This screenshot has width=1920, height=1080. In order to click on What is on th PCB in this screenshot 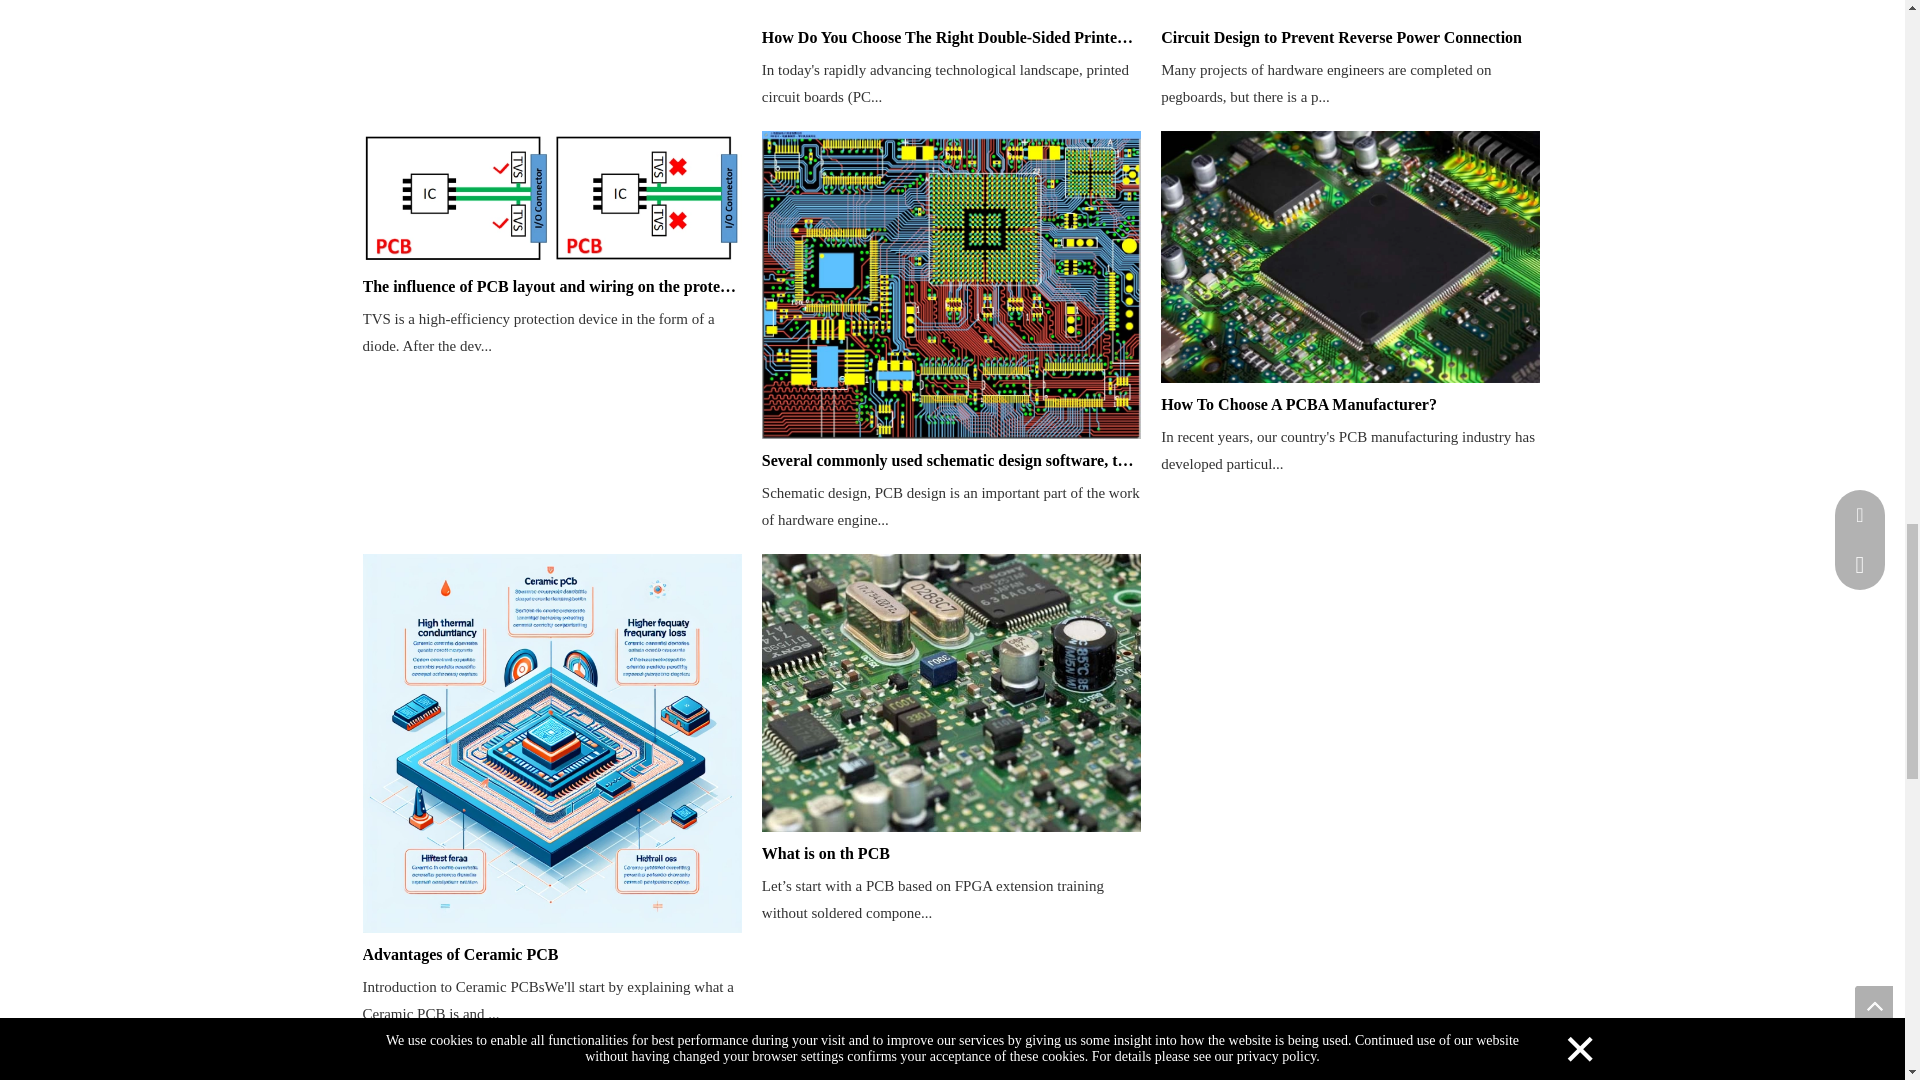, I will do `click(951, 854)`.